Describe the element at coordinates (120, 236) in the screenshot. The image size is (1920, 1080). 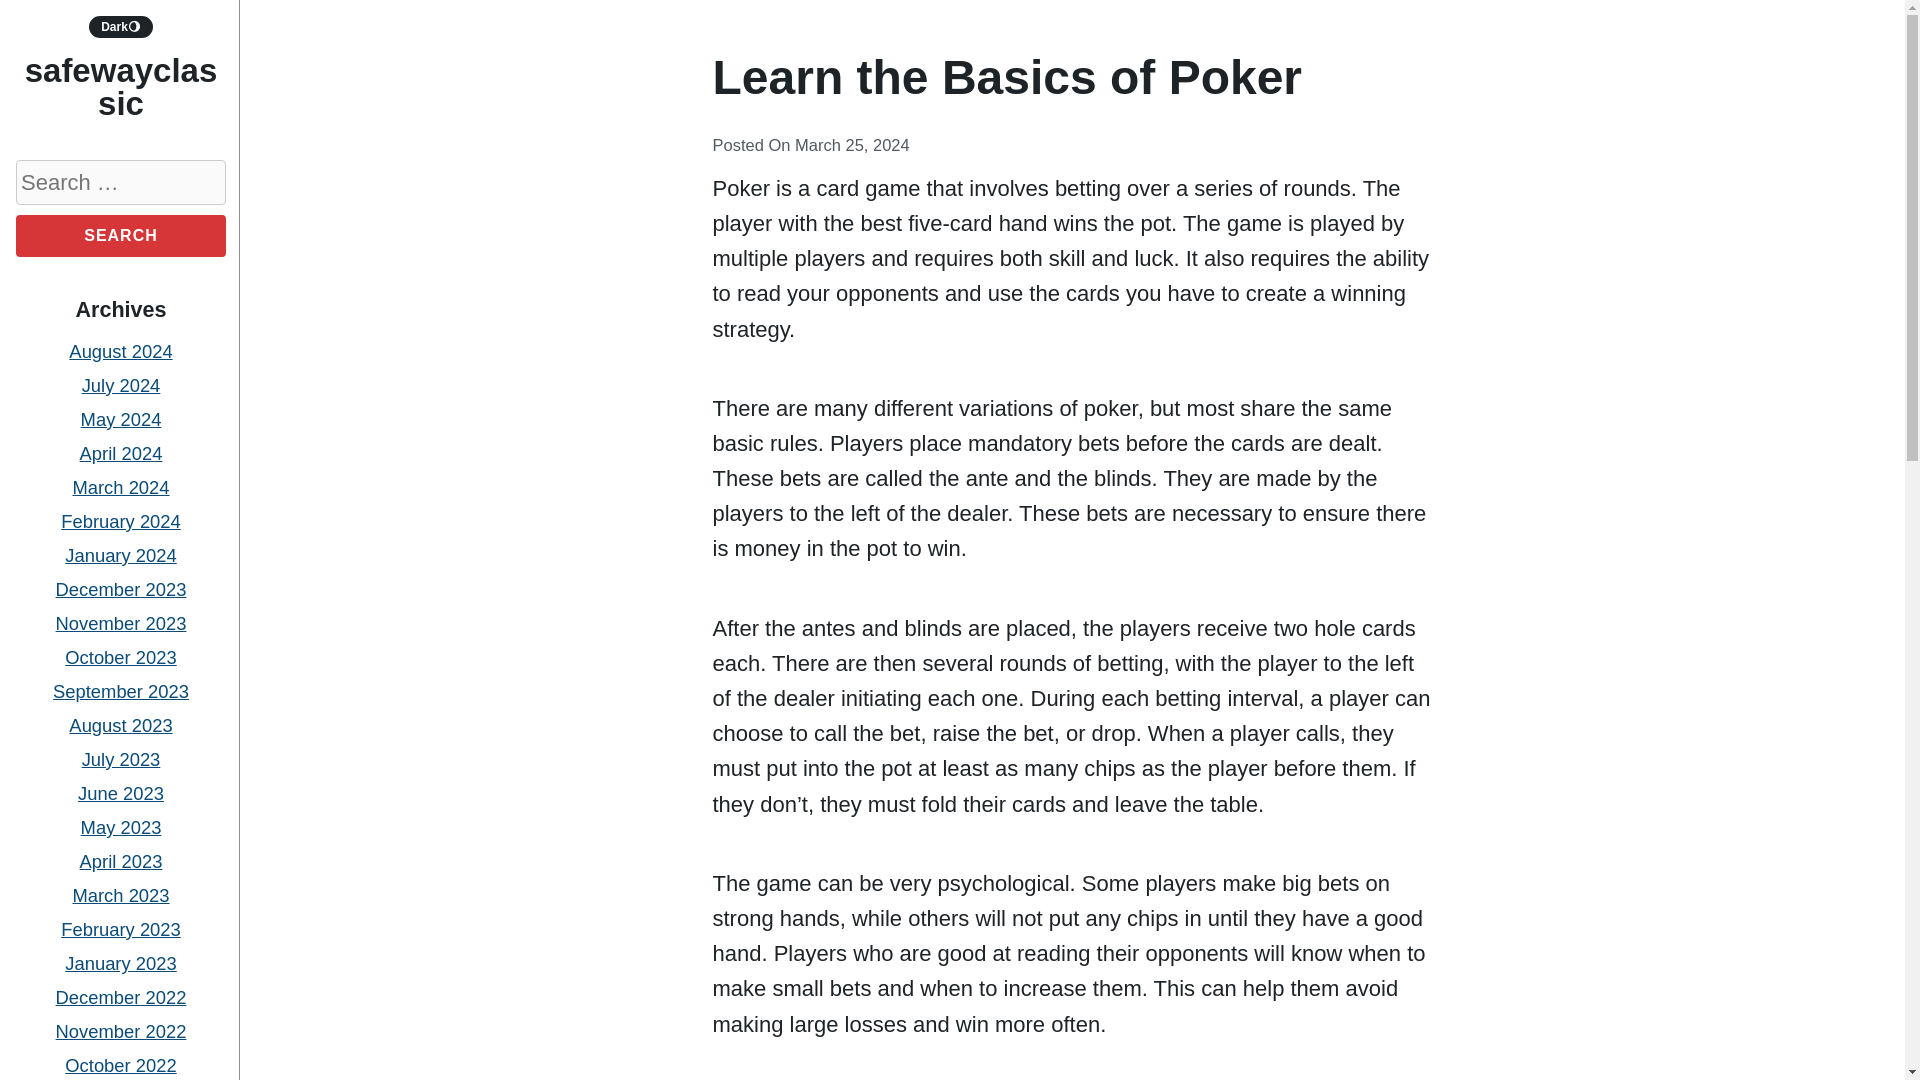
I see `Search` at that location.